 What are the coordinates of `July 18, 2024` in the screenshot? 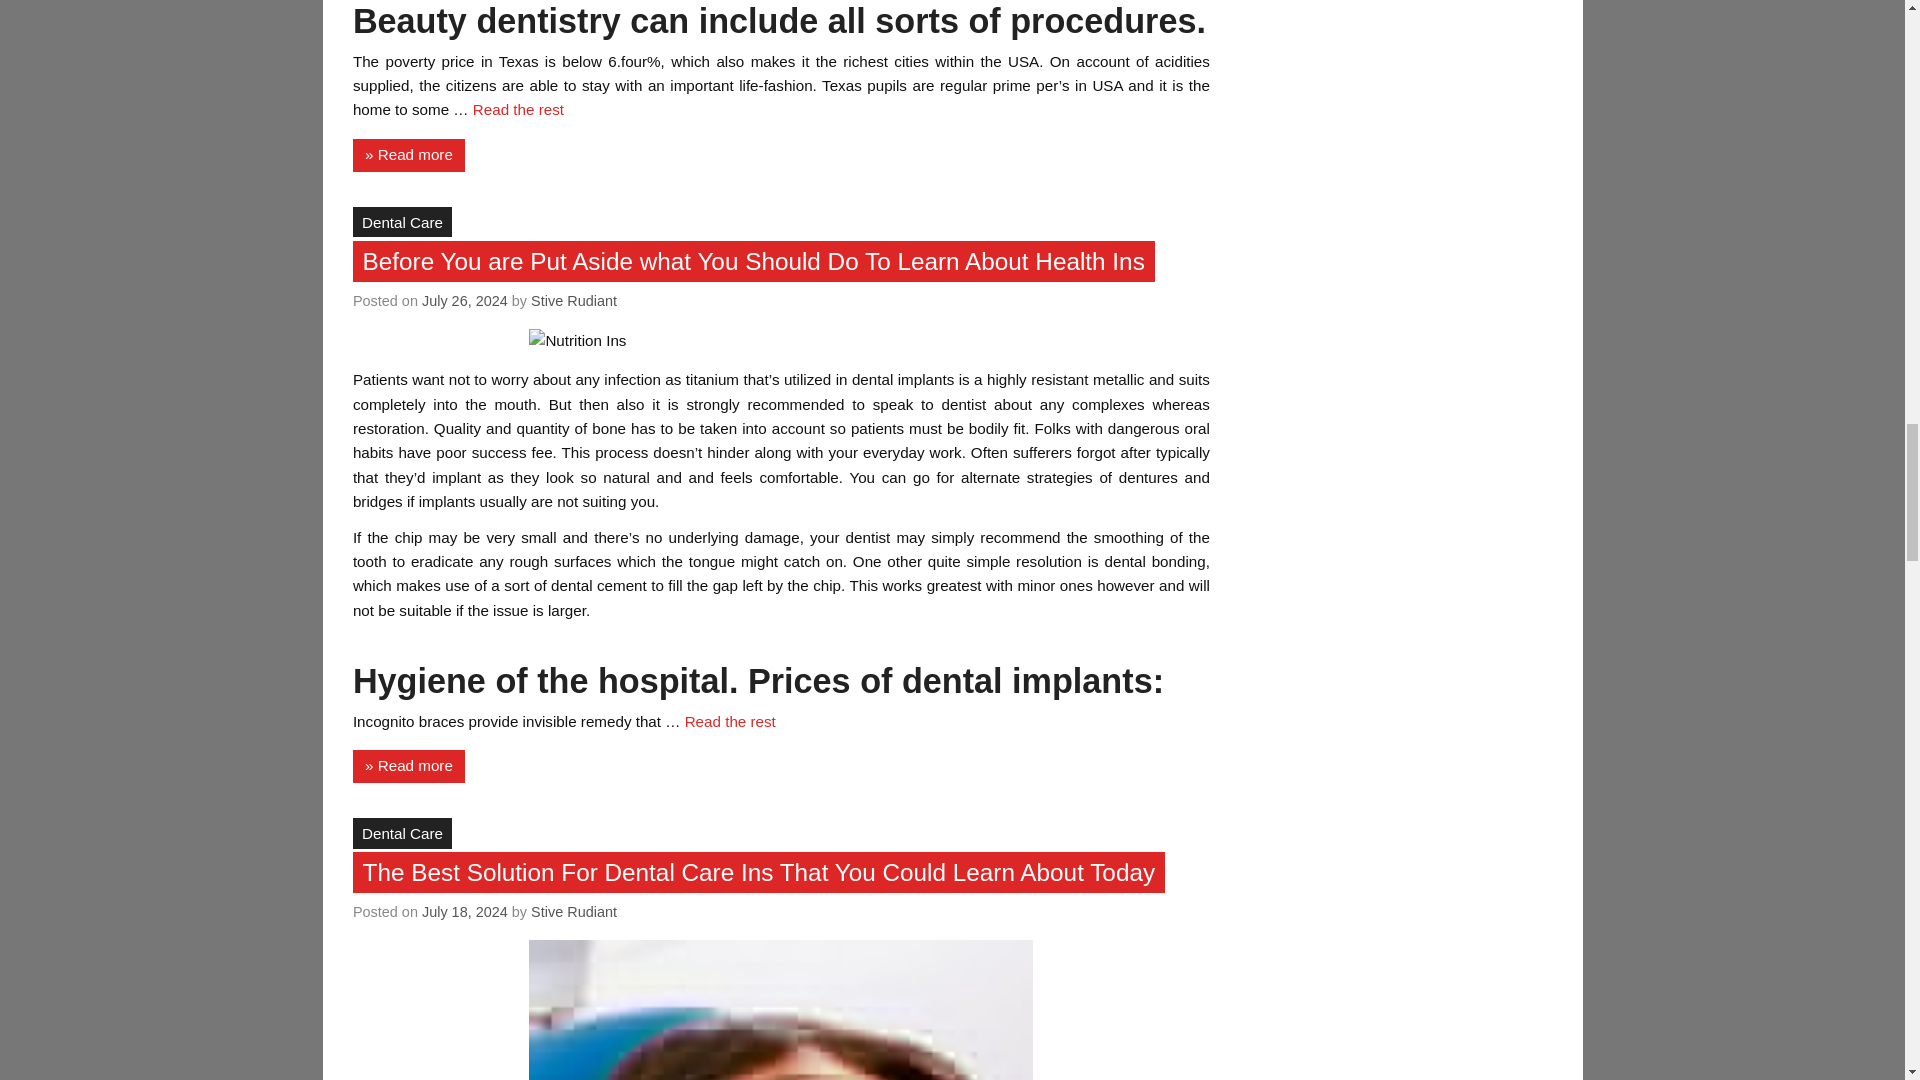 It's located at (465, 912).